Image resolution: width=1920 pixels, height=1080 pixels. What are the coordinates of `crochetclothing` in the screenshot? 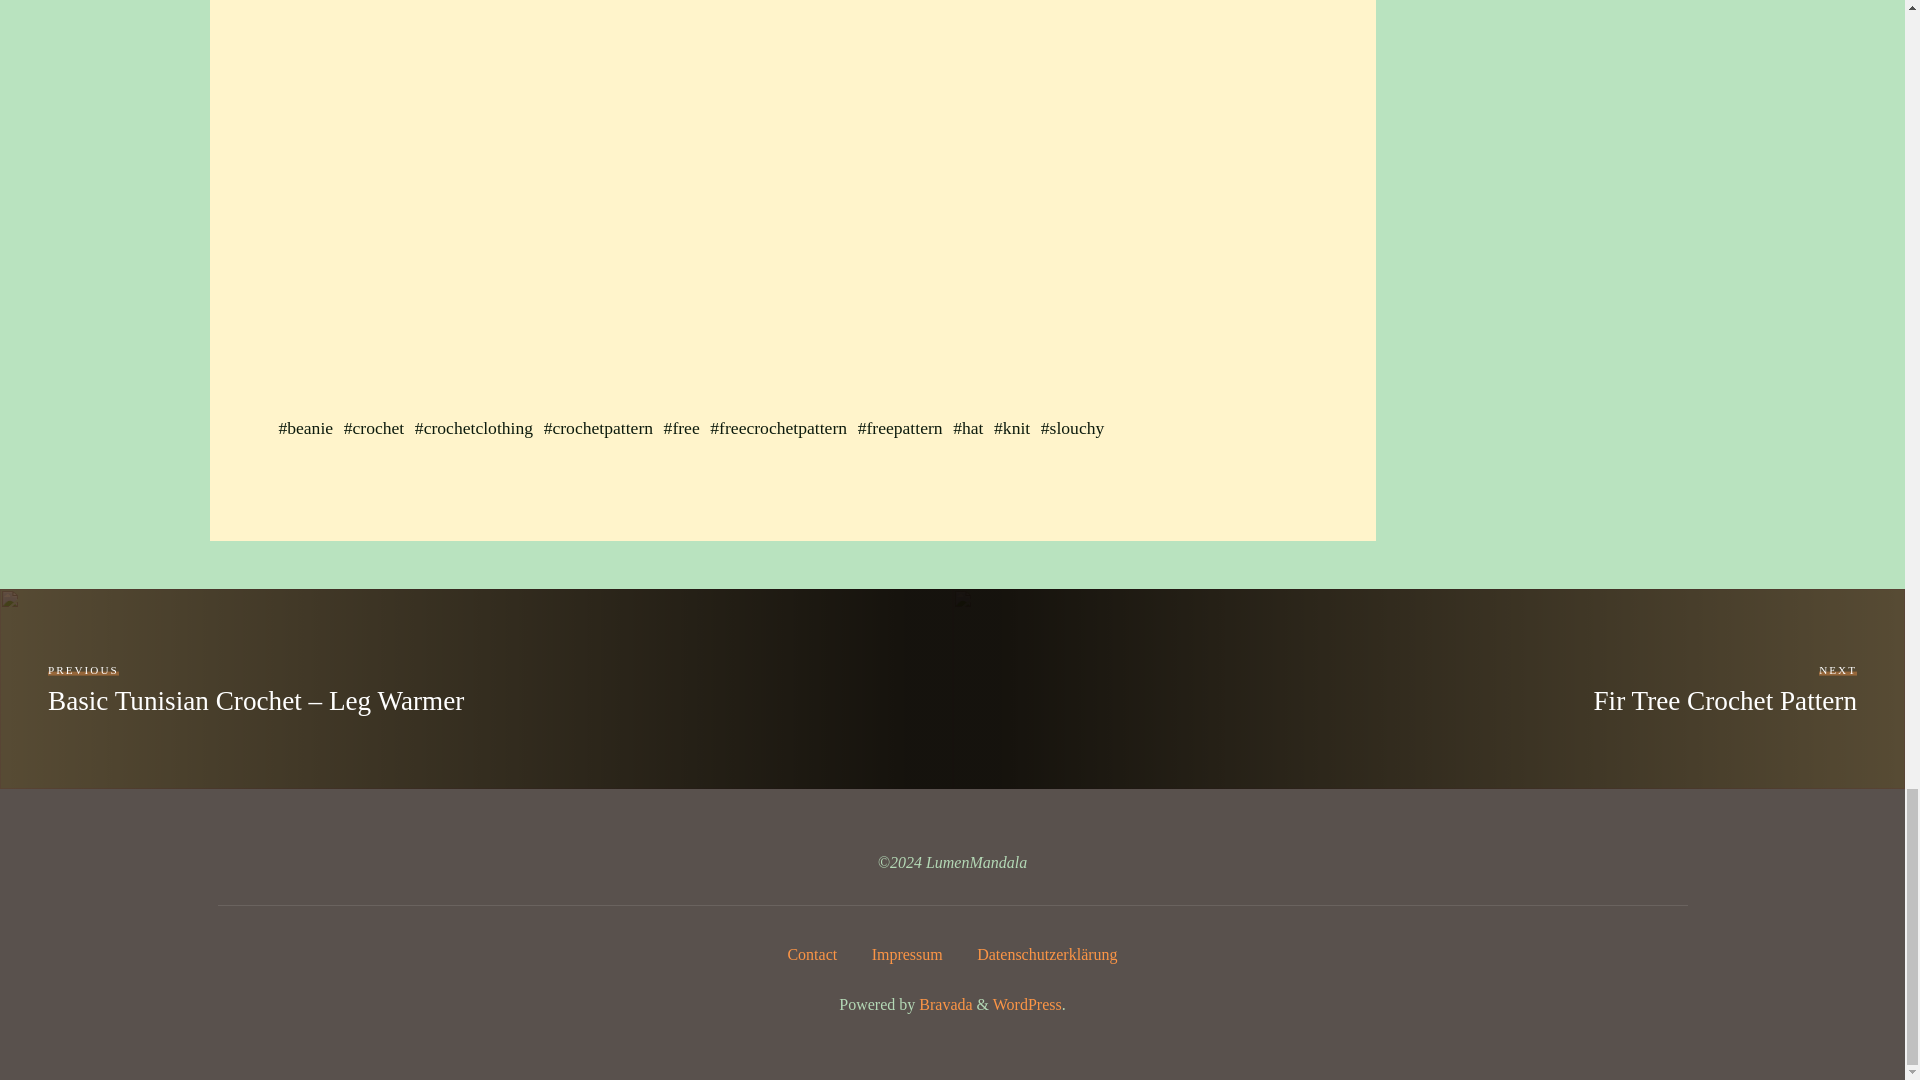 It's located at (476, 428).